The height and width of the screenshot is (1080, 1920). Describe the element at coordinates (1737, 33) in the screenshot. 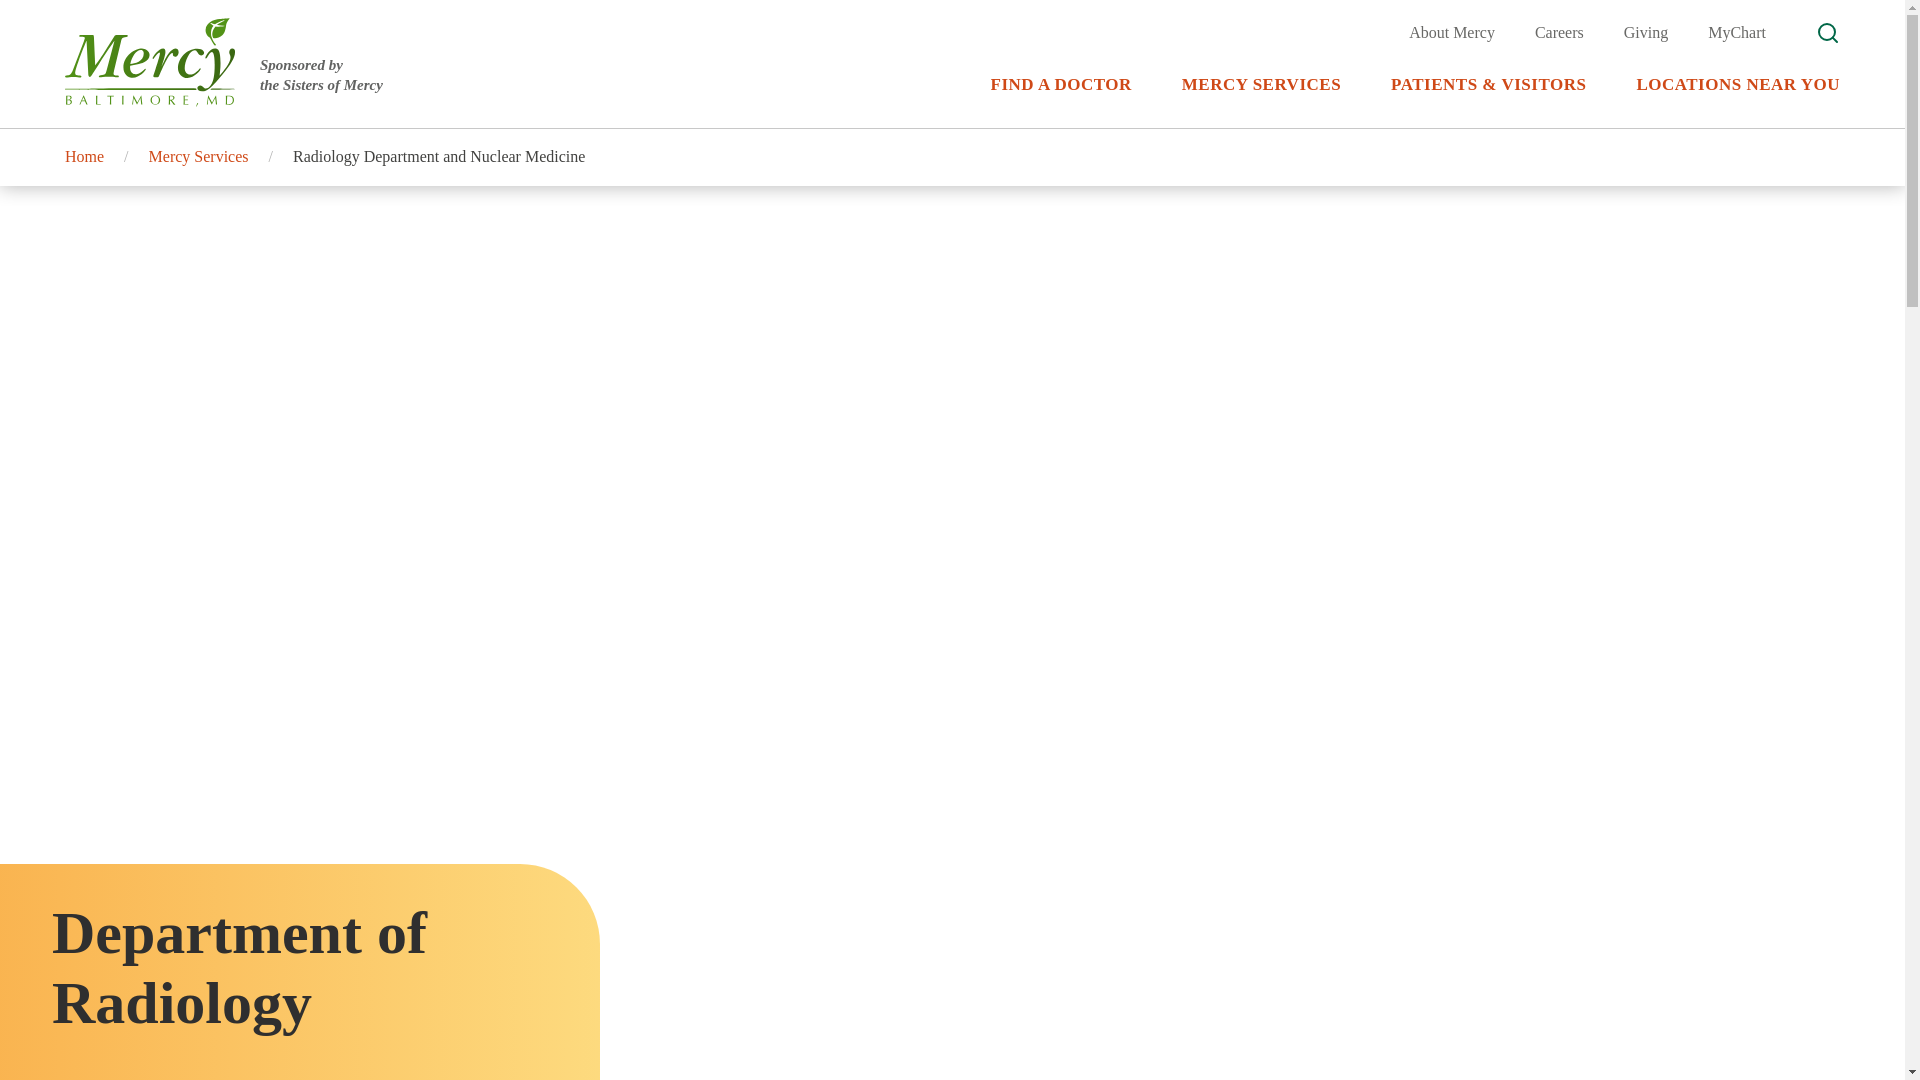

I see `MERCY SERVICES` at that location.